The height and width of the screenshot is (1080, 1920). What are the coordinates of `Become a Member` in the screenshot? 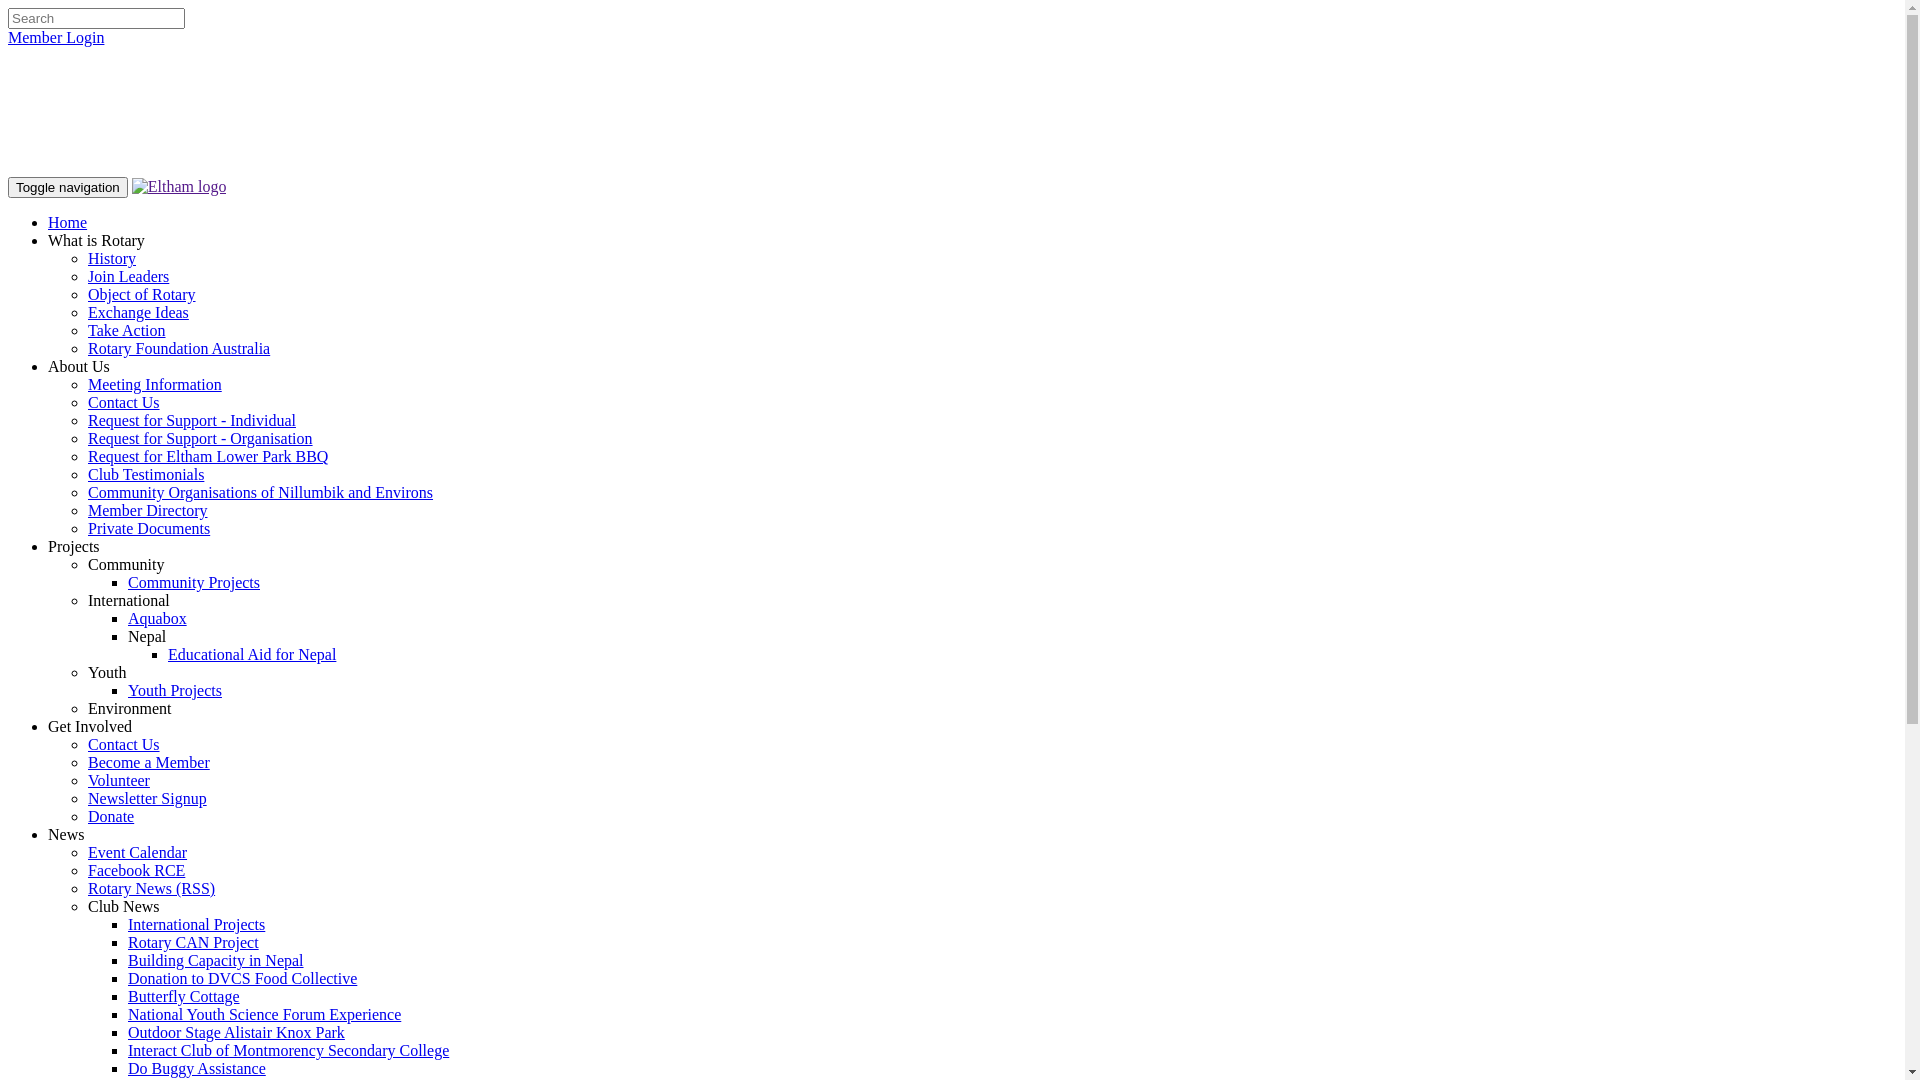 It's located at (149, 762).